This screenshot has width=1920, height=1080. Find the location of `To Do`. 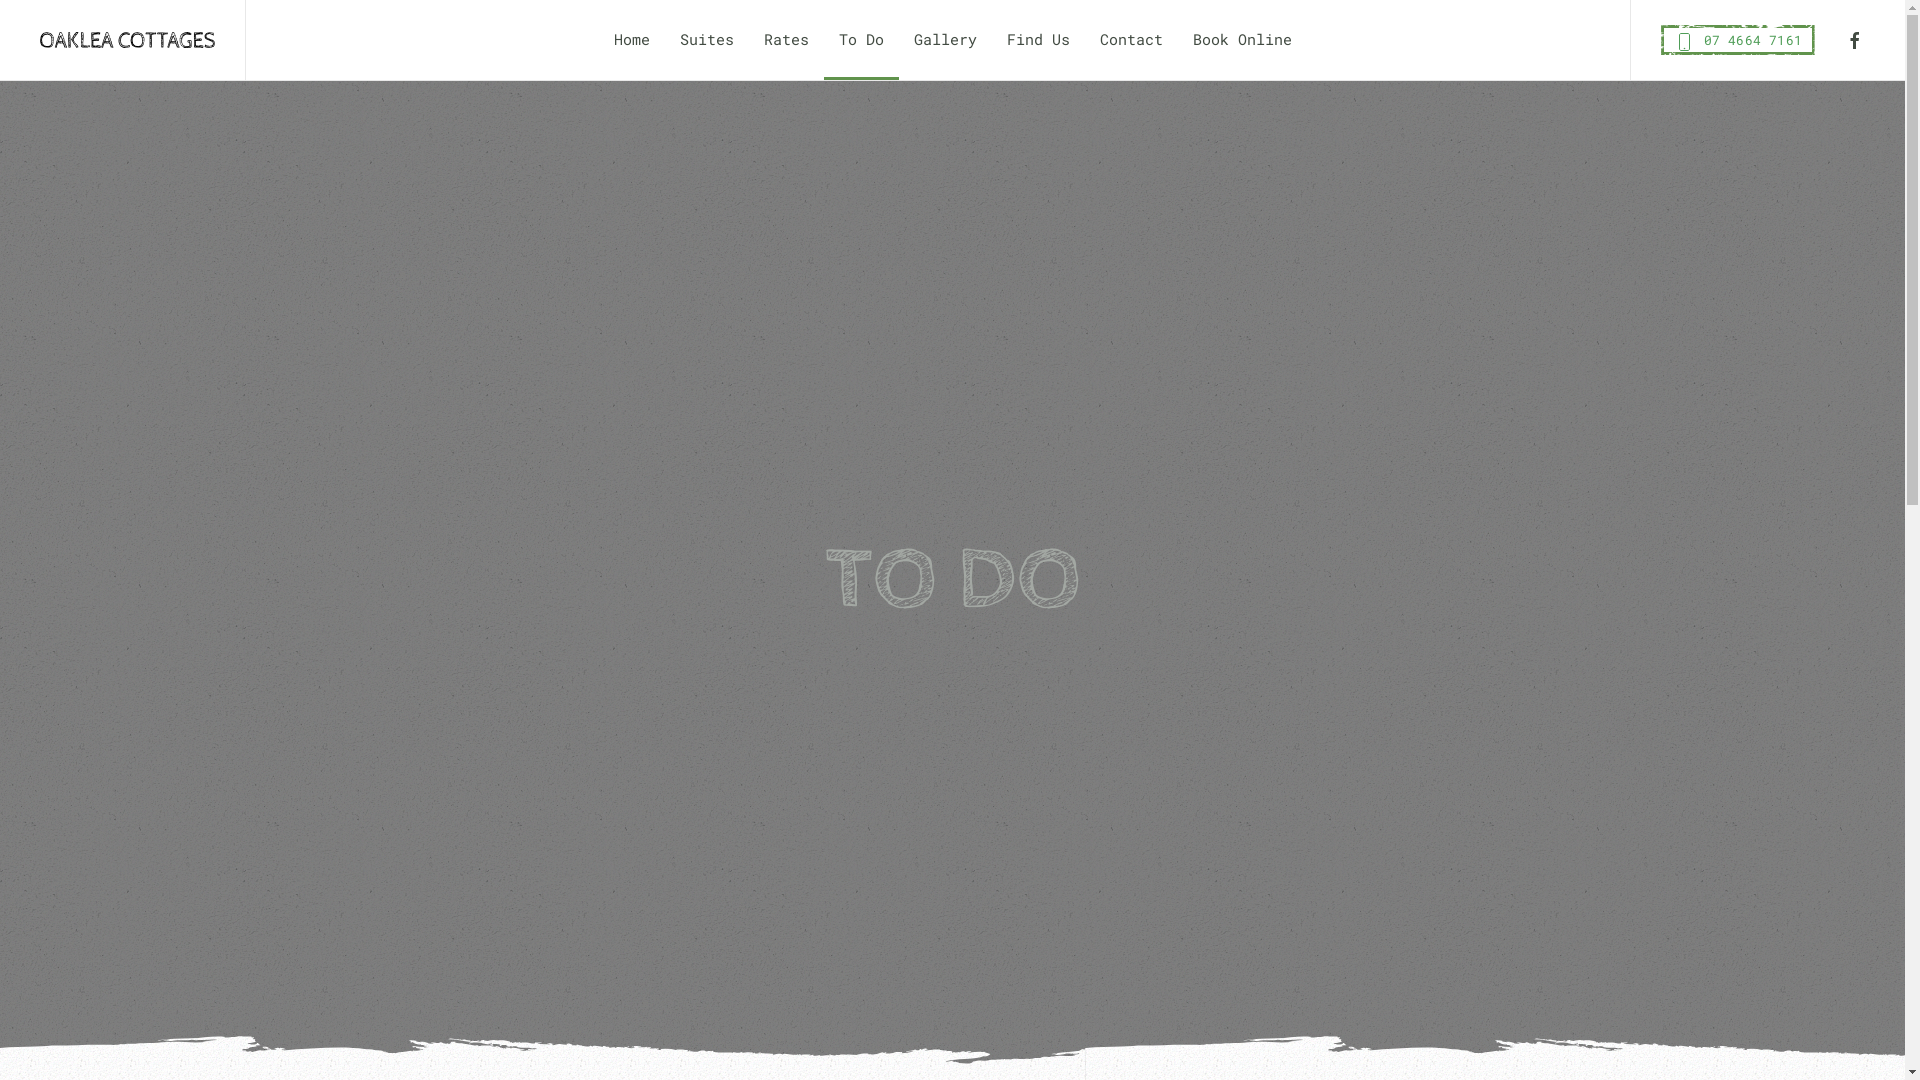

To Do is located at coordinates (862, 40).